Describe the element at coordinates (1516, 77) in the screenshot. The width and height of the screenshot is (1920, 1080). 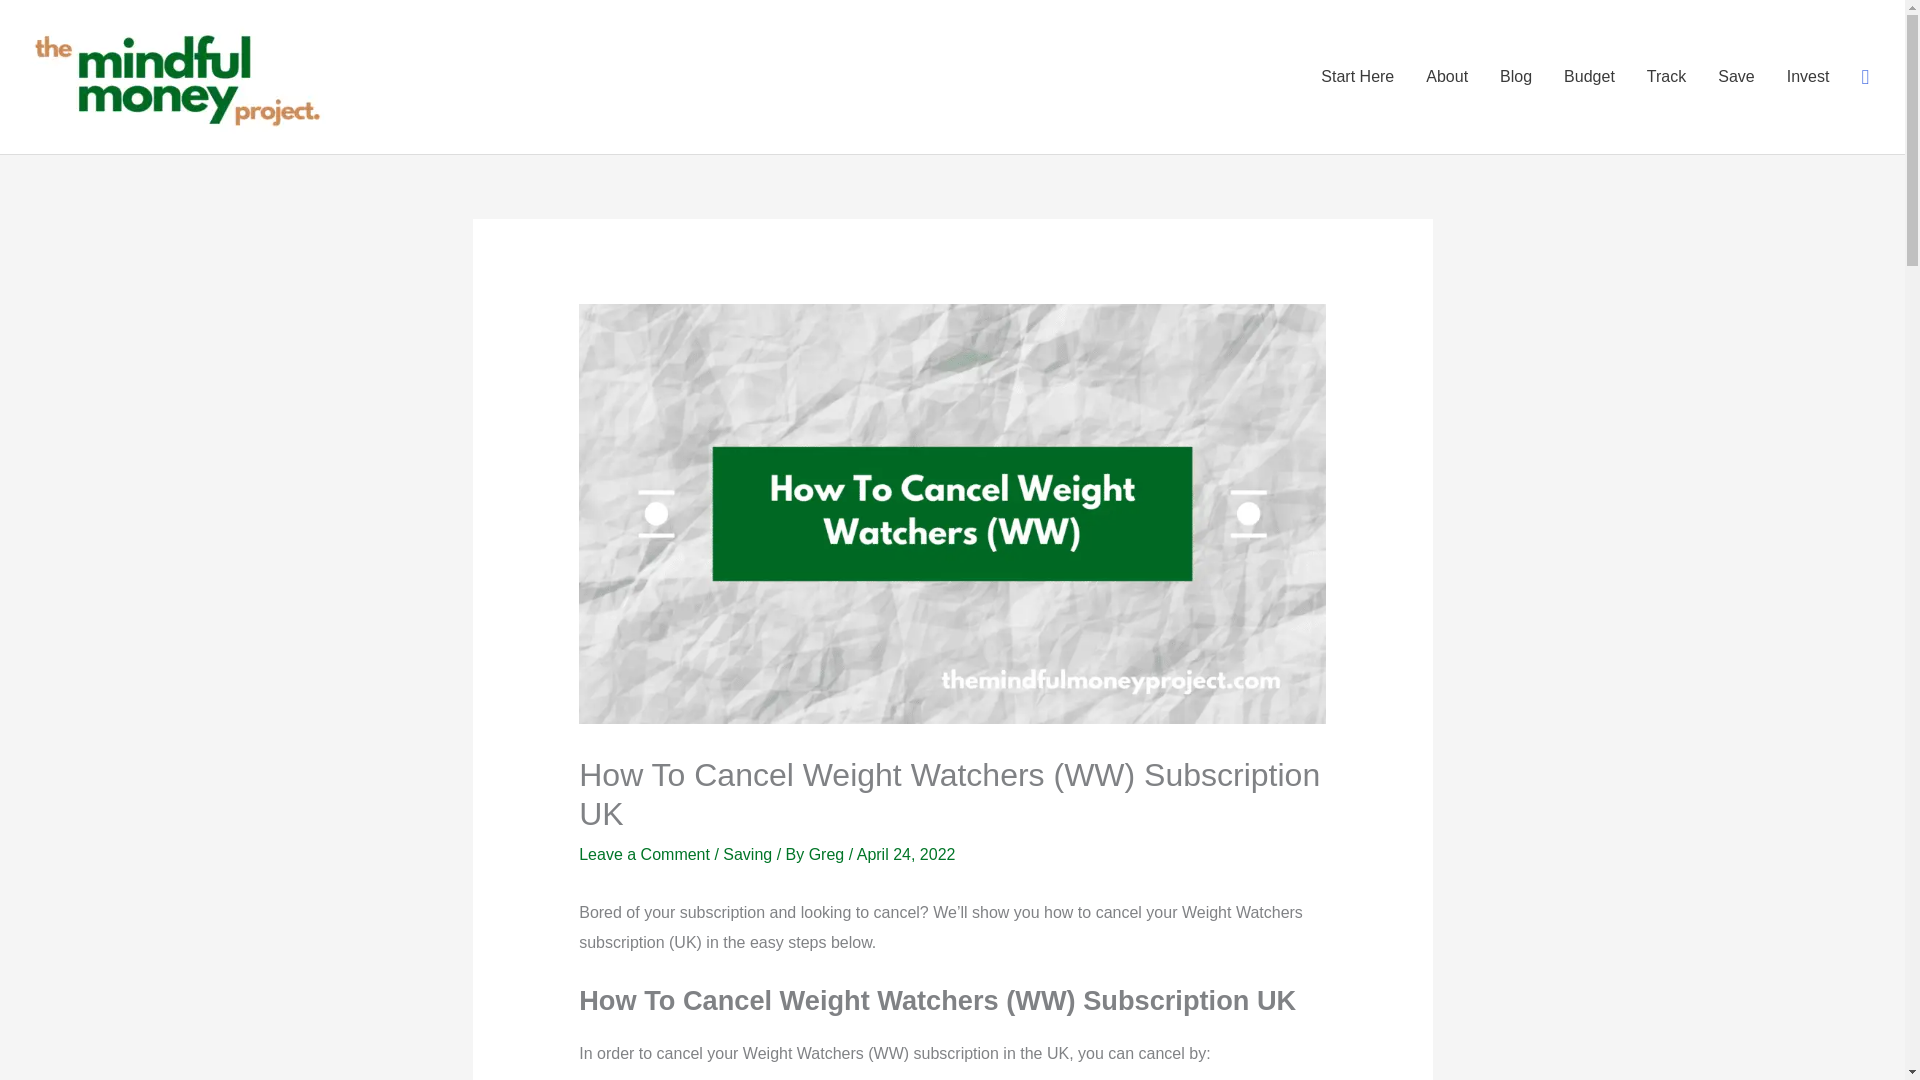
I see `Blog` at that location.